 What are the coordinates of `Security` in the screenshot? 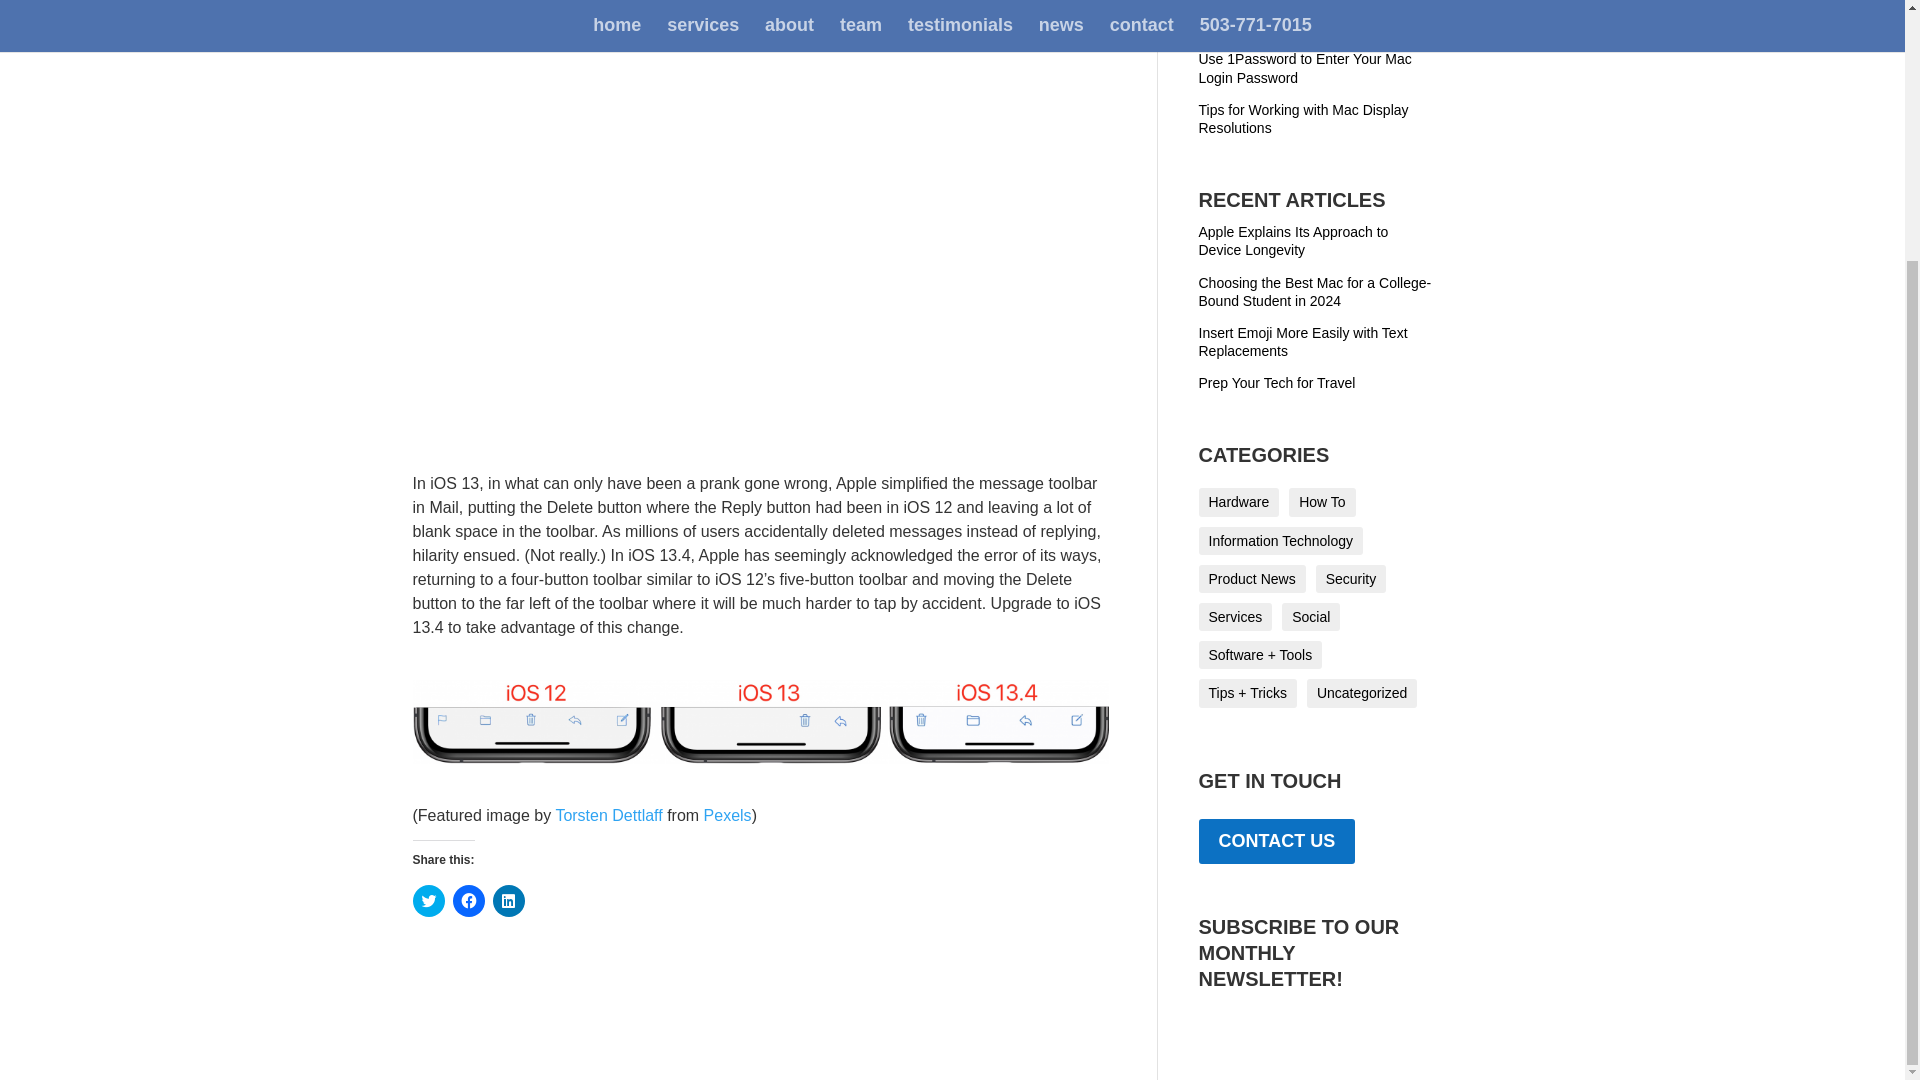 It's located at (1350, 578).